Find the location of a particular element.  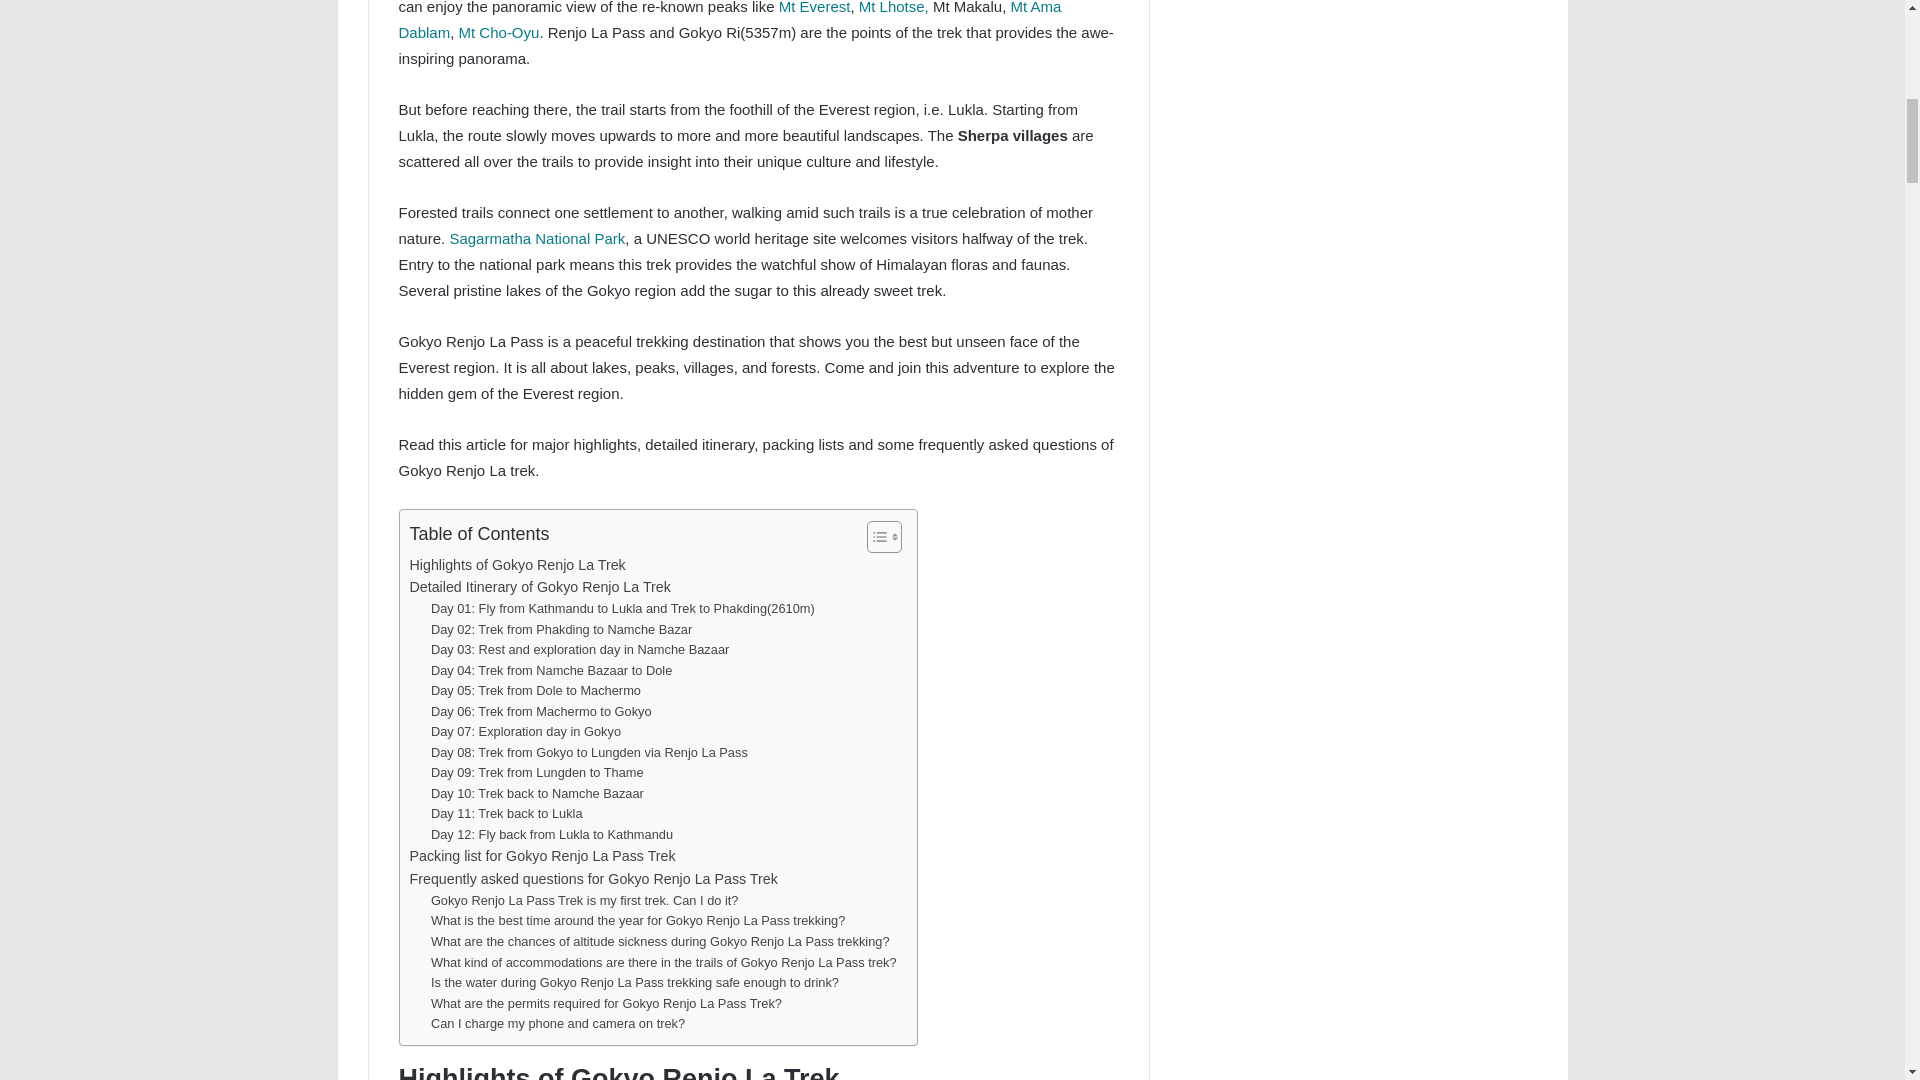

Day 10: Trek back to Namche Bazaar is located at coordinates (536, 794).